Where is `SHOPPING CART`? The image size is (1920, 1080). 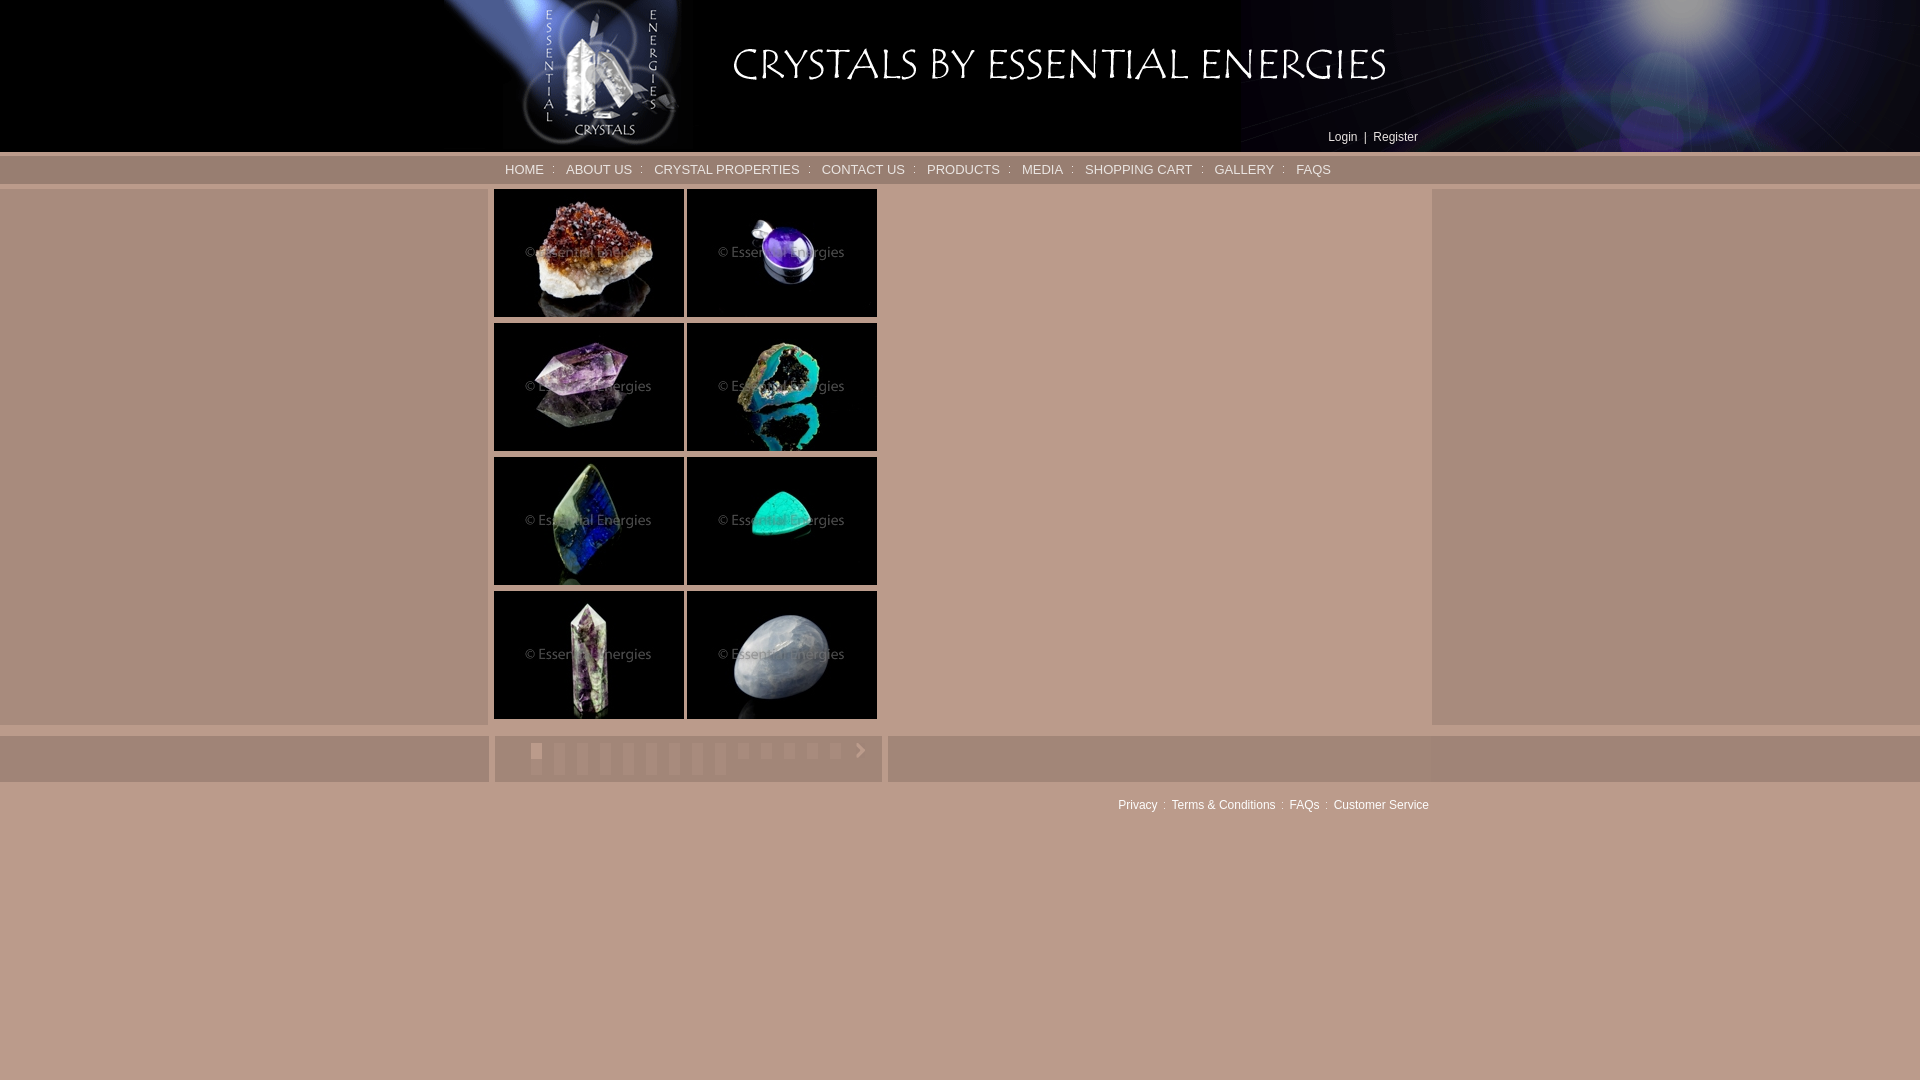
SHOPPING CART is located at coordinates (1138, 170).